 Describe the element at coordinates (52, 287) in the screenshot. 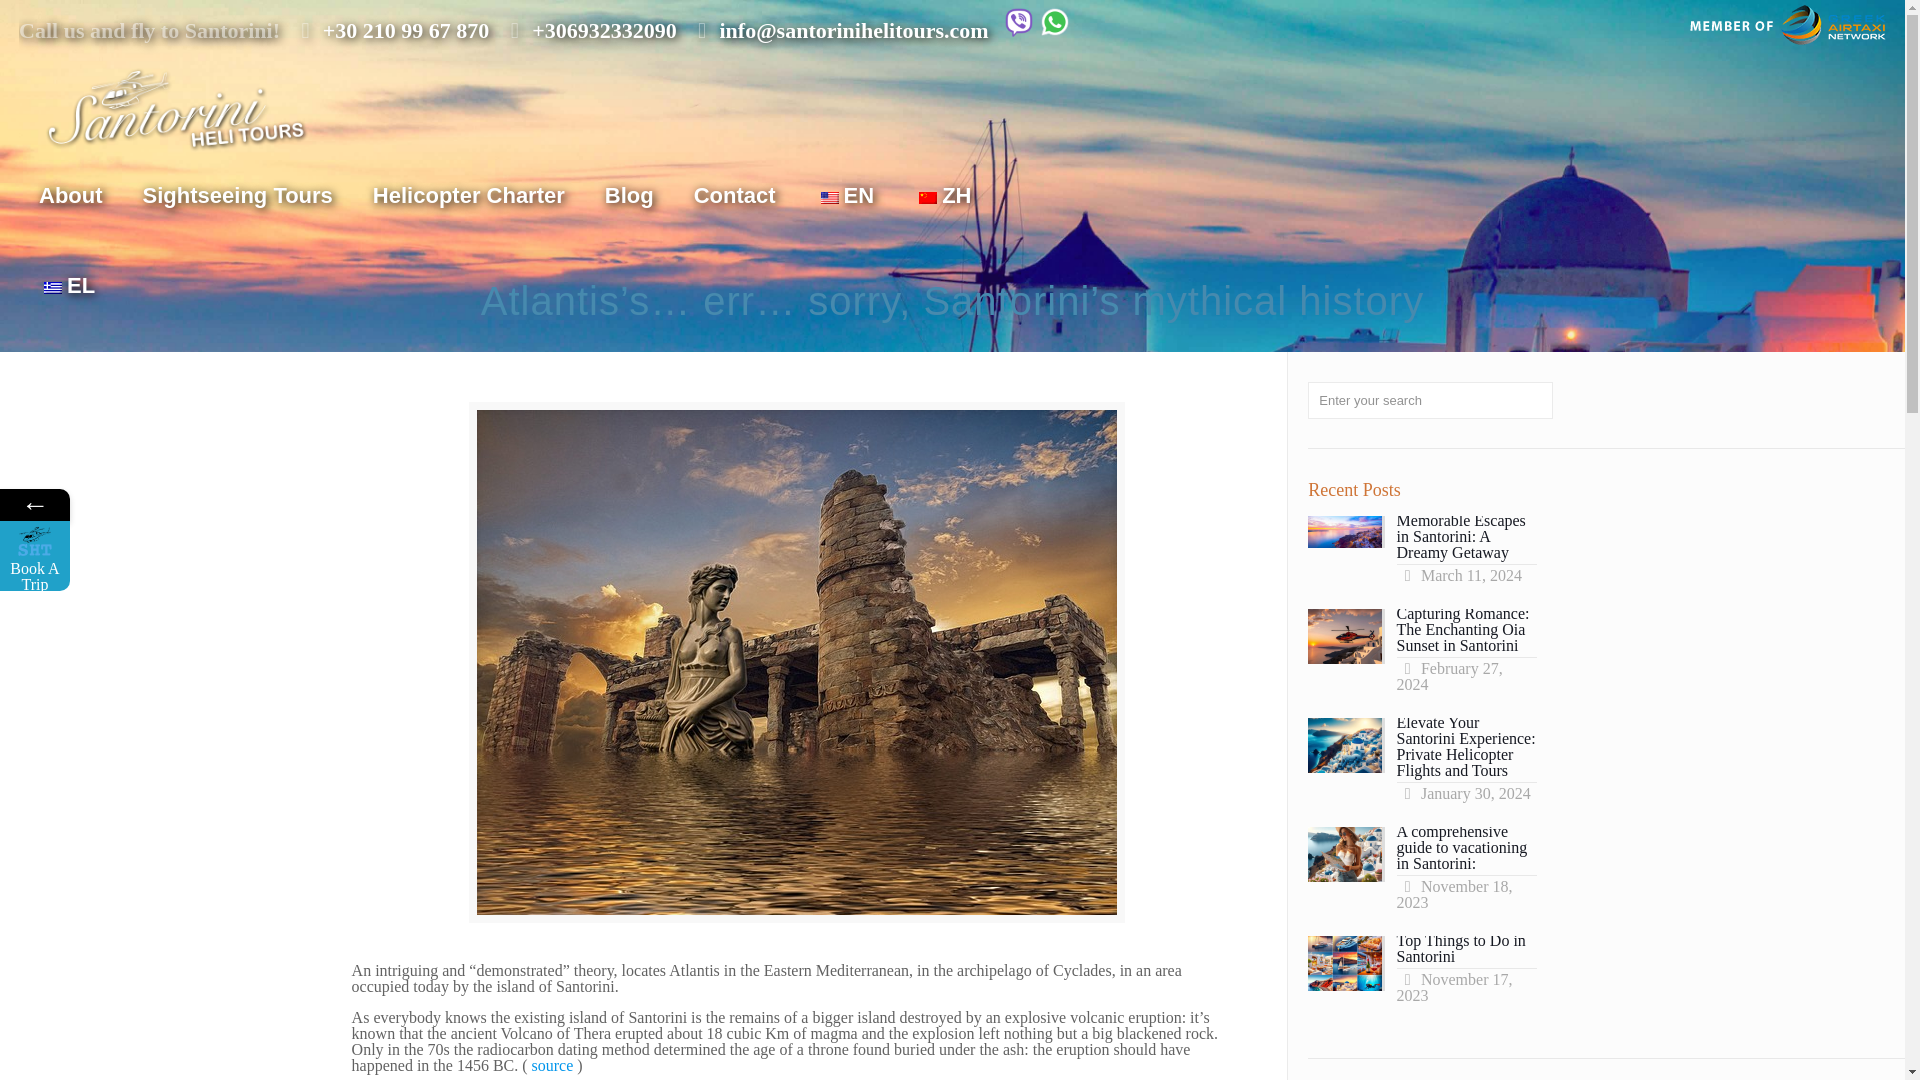

I see `Greek` at that location.